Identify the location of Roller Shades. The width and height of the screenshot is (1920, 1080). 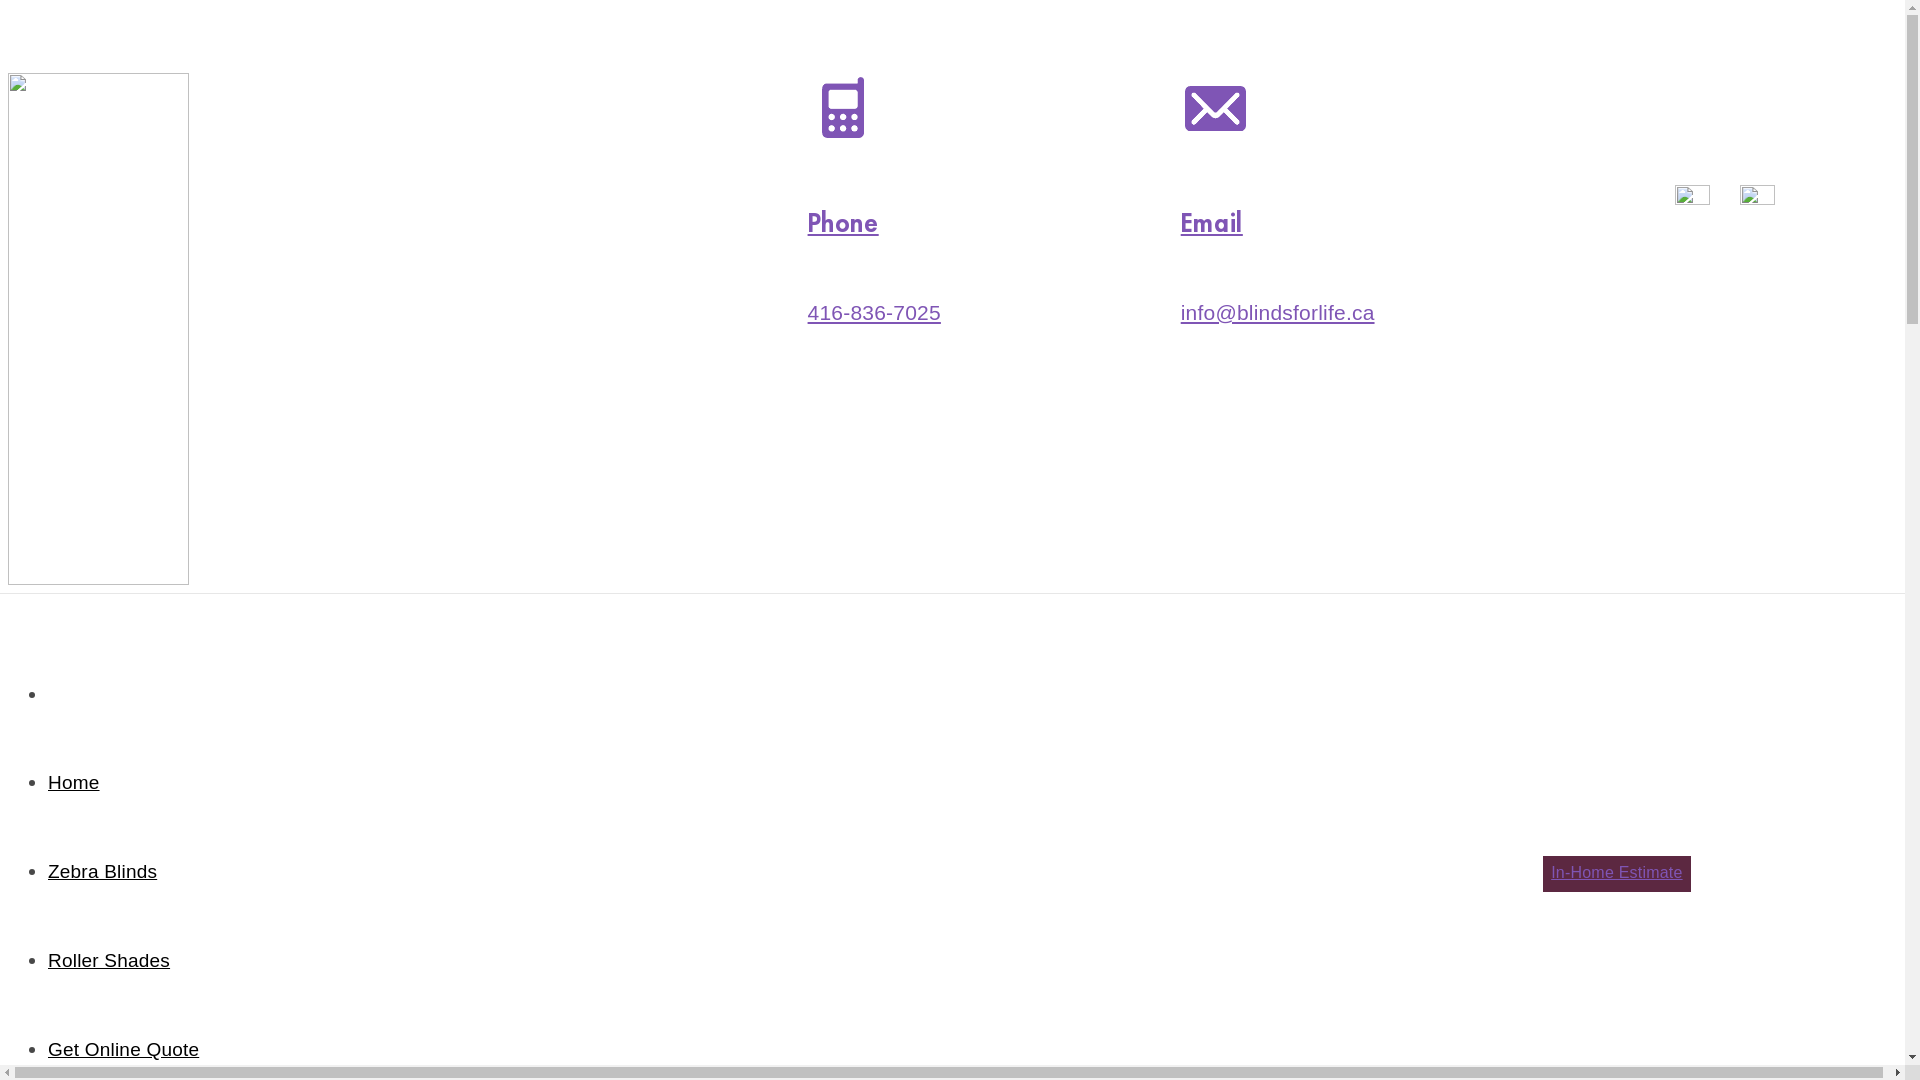
(109, 960).